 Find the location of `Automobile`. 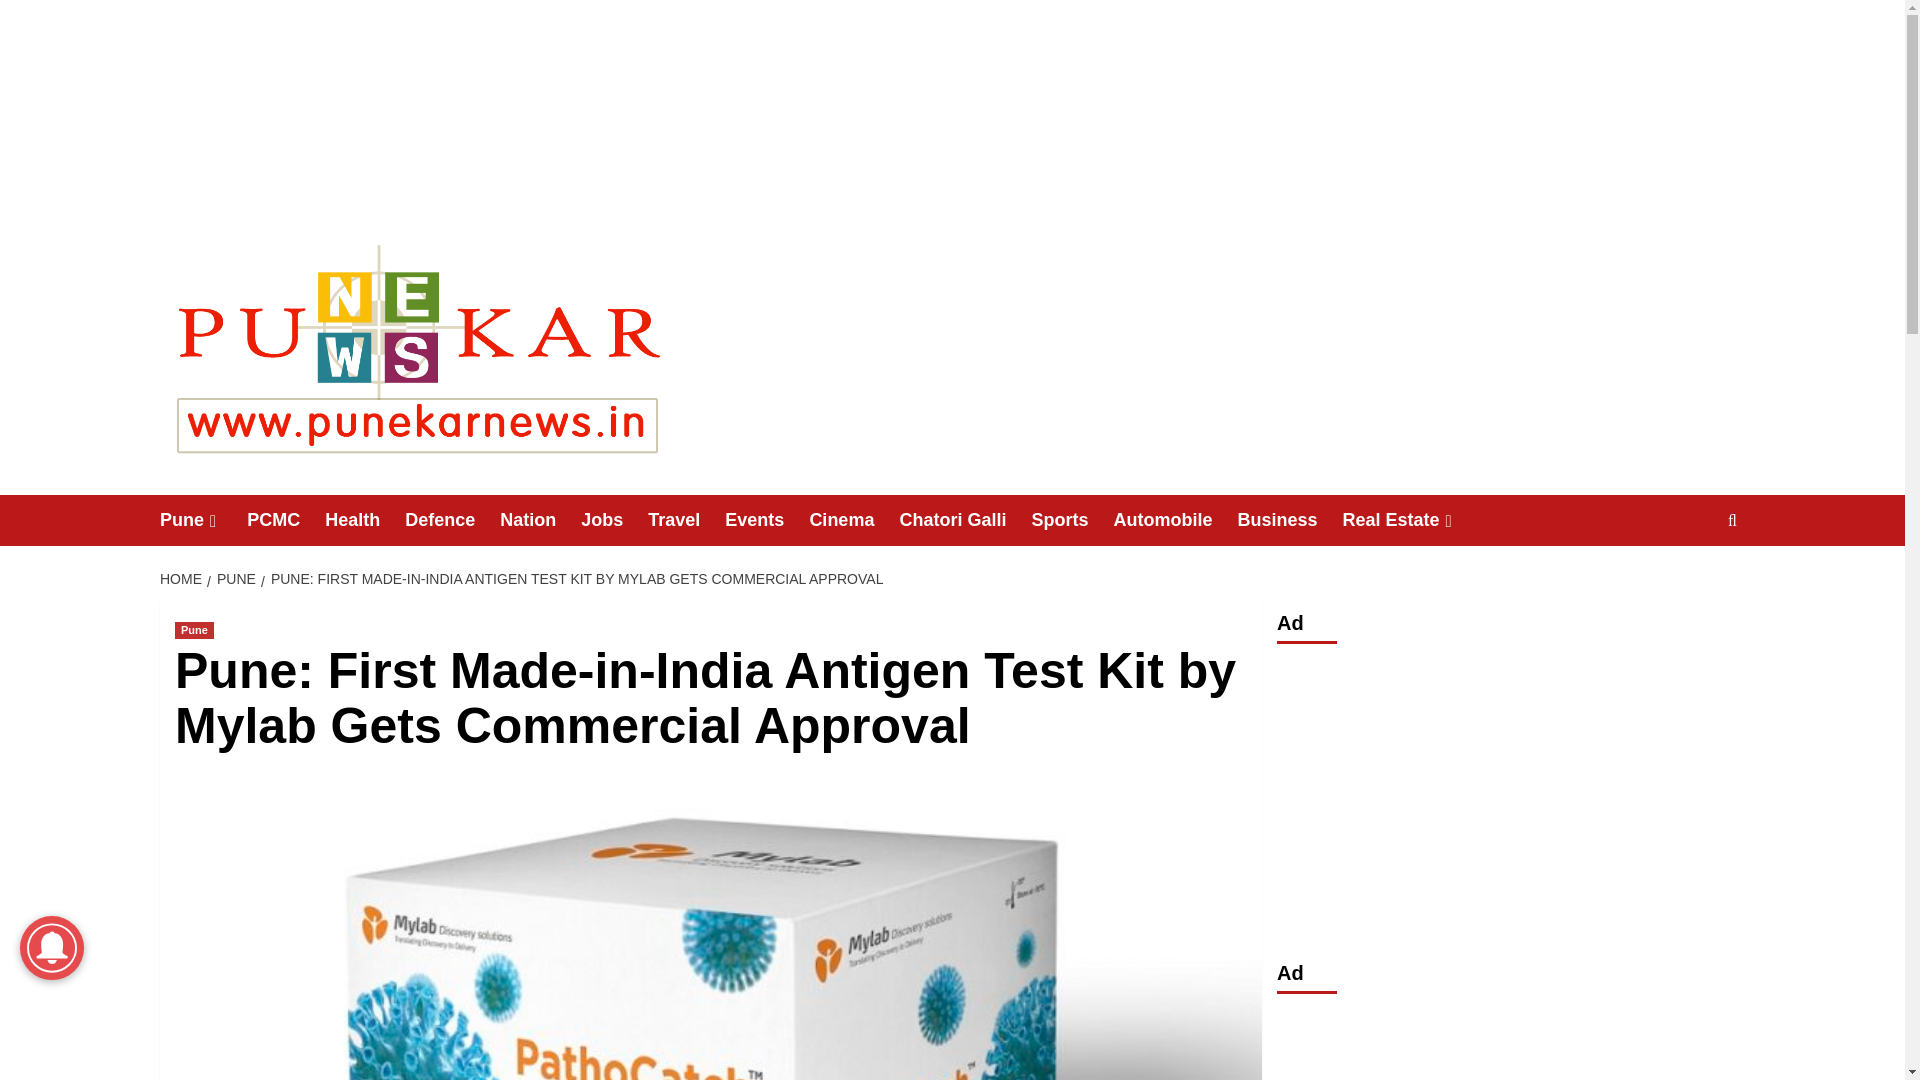

Automobile is located at coordinates (1174, 520).